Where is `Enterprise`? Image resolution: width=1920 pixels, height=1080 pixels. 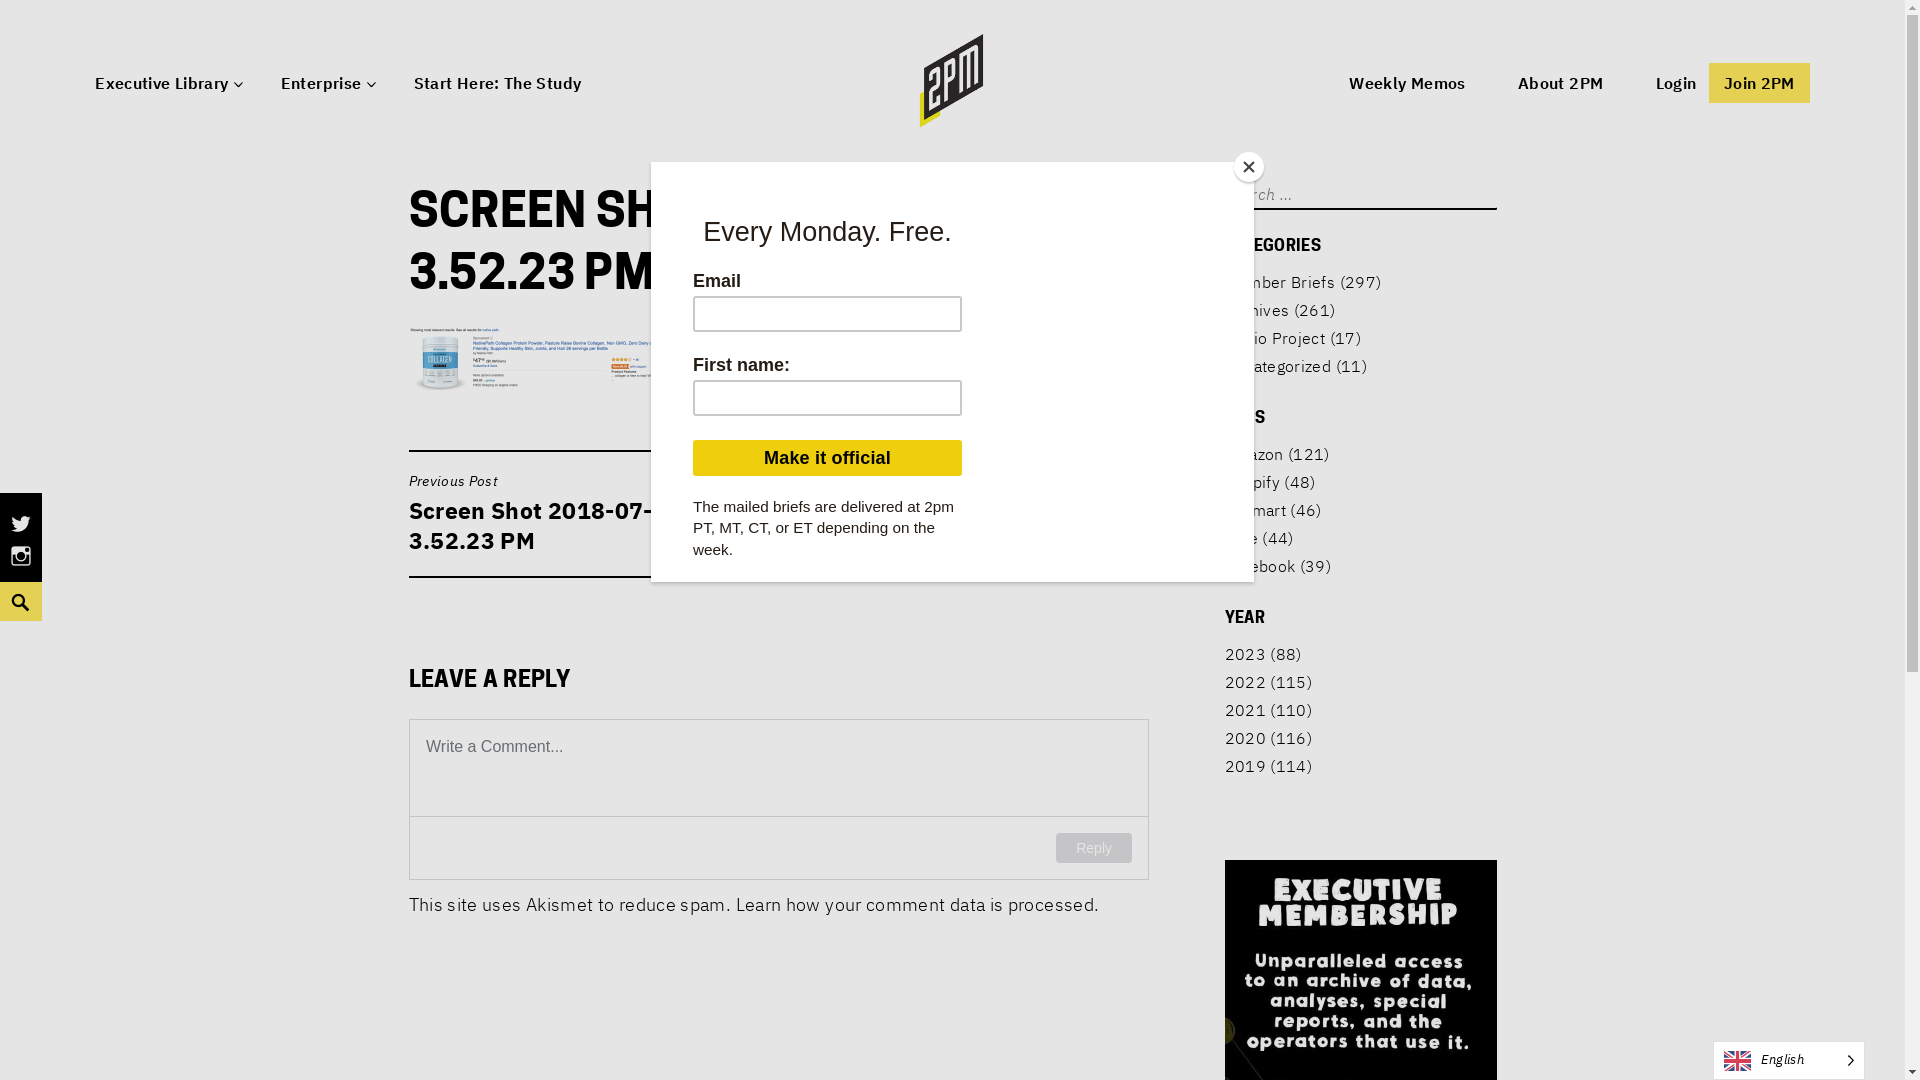
Enterprise is located at coordinates (322, 84).